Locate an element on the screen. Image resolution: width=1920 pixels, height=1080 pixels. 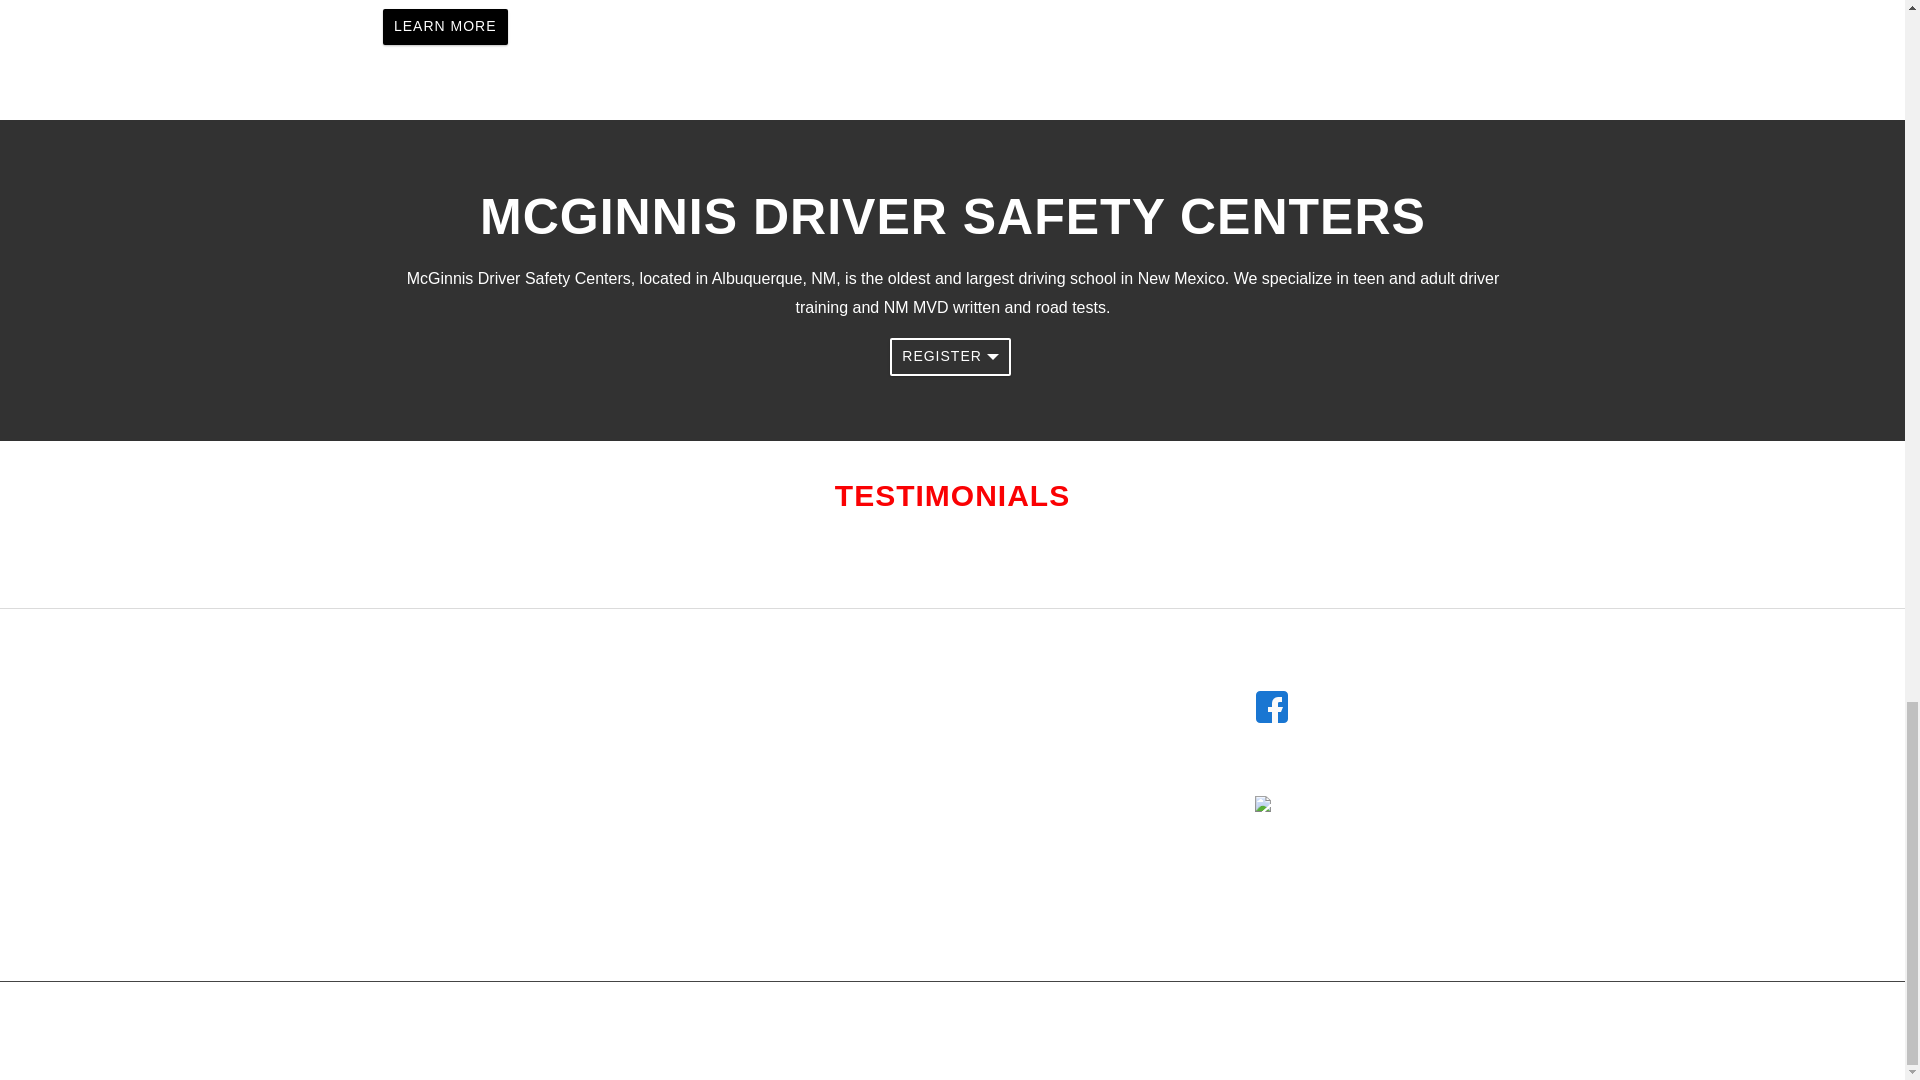
Email is located at coordinates (802, 865).